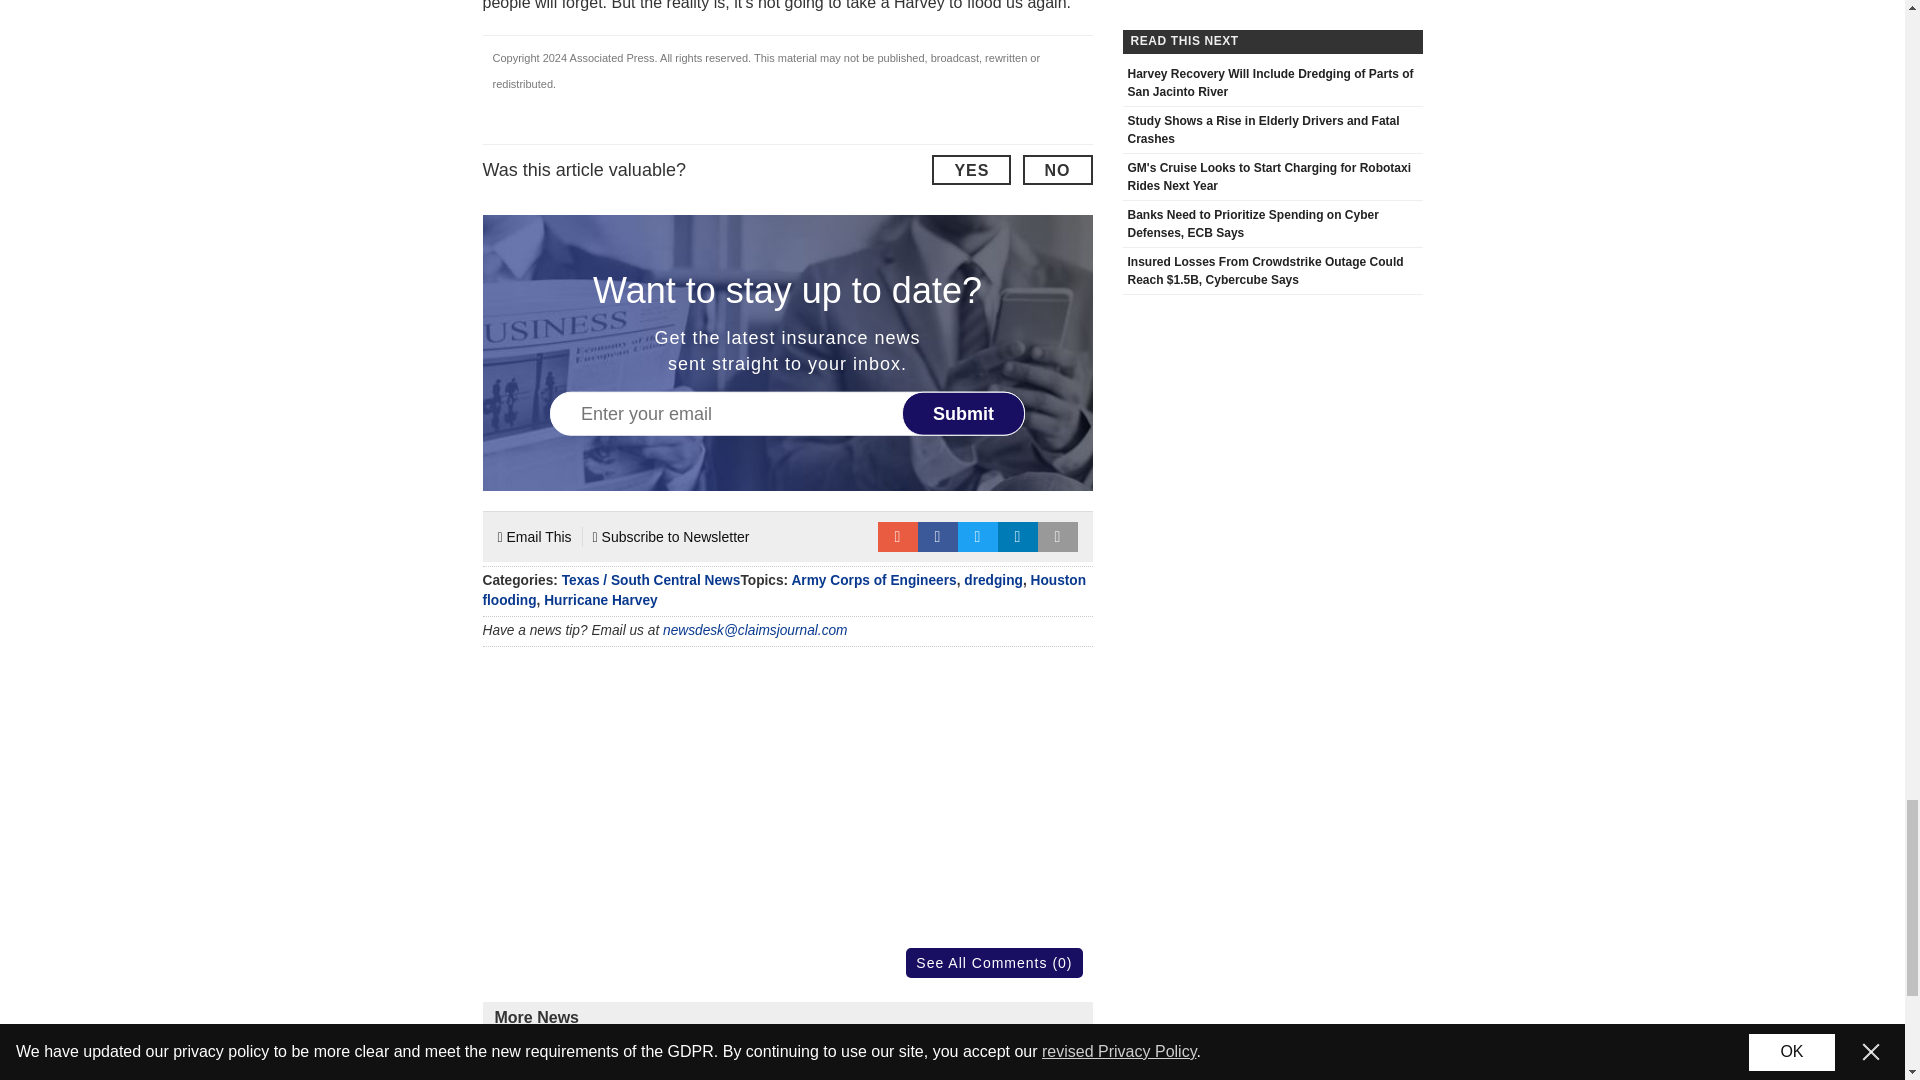  What do you see at coordinates (1018, 536) in the screenshot?
I see `Share on LinkedIn.` at bounding box center [1018, 536].